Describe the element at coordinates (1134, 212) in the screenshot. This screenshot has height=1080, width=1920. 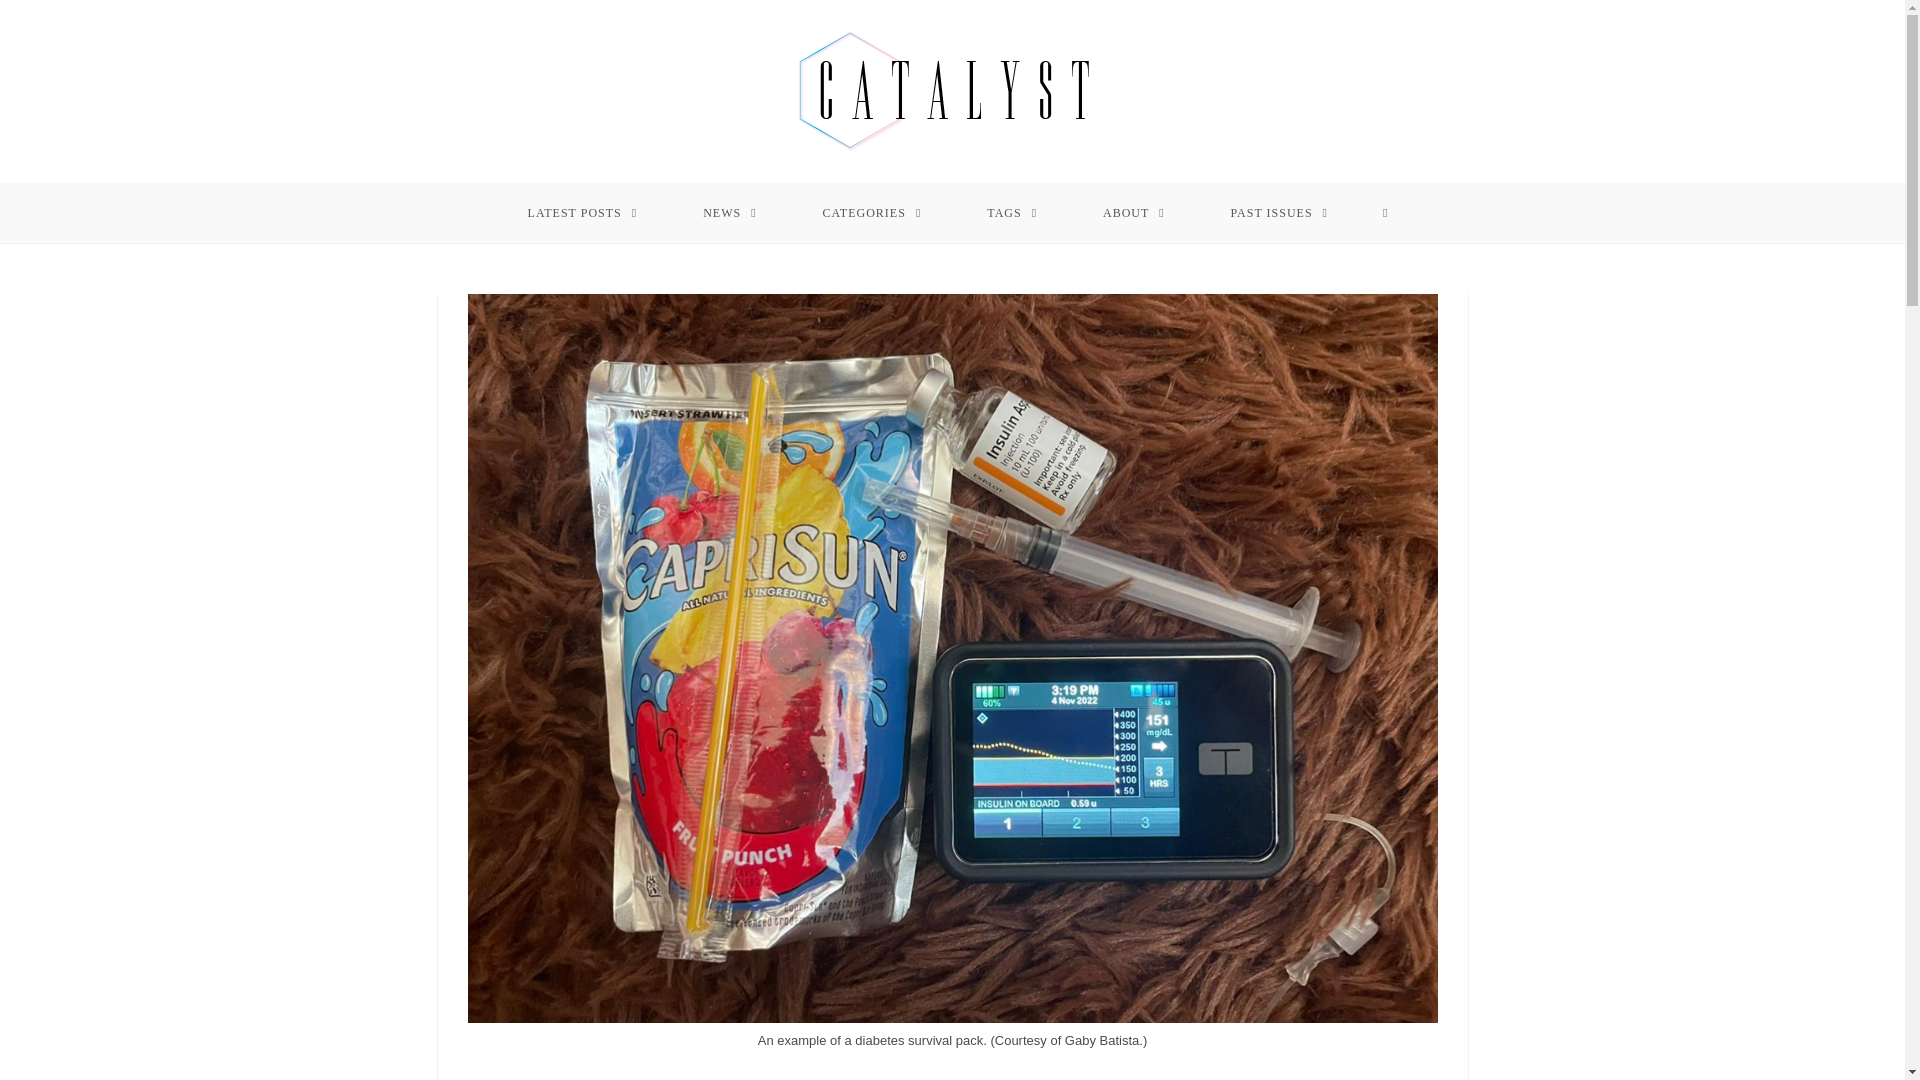
I see `ABOUT` at that location.